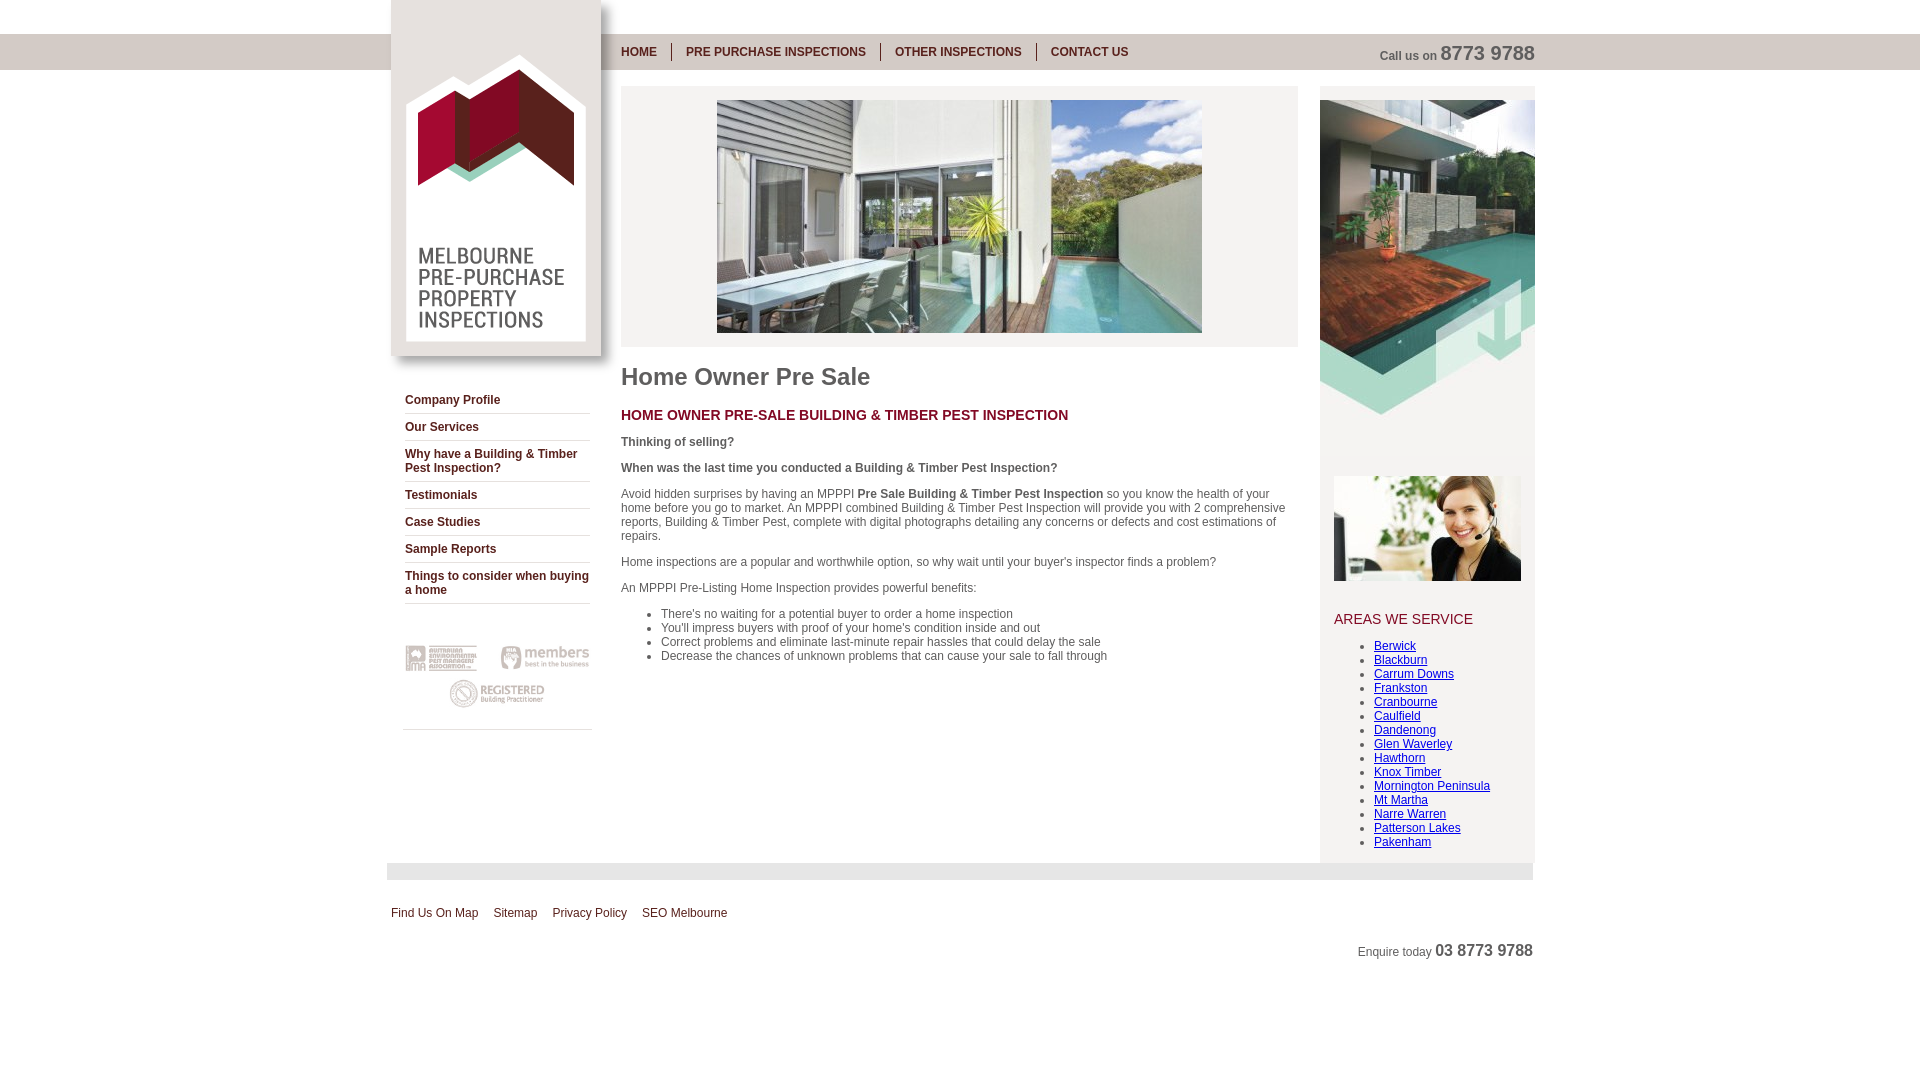 Image resolution: width=1920 pixels, height=1080 pixels. What do you see at coordinates (590, 913) in the screenshot?
I see `Privacy Policy` at bounding box center [590, 913].